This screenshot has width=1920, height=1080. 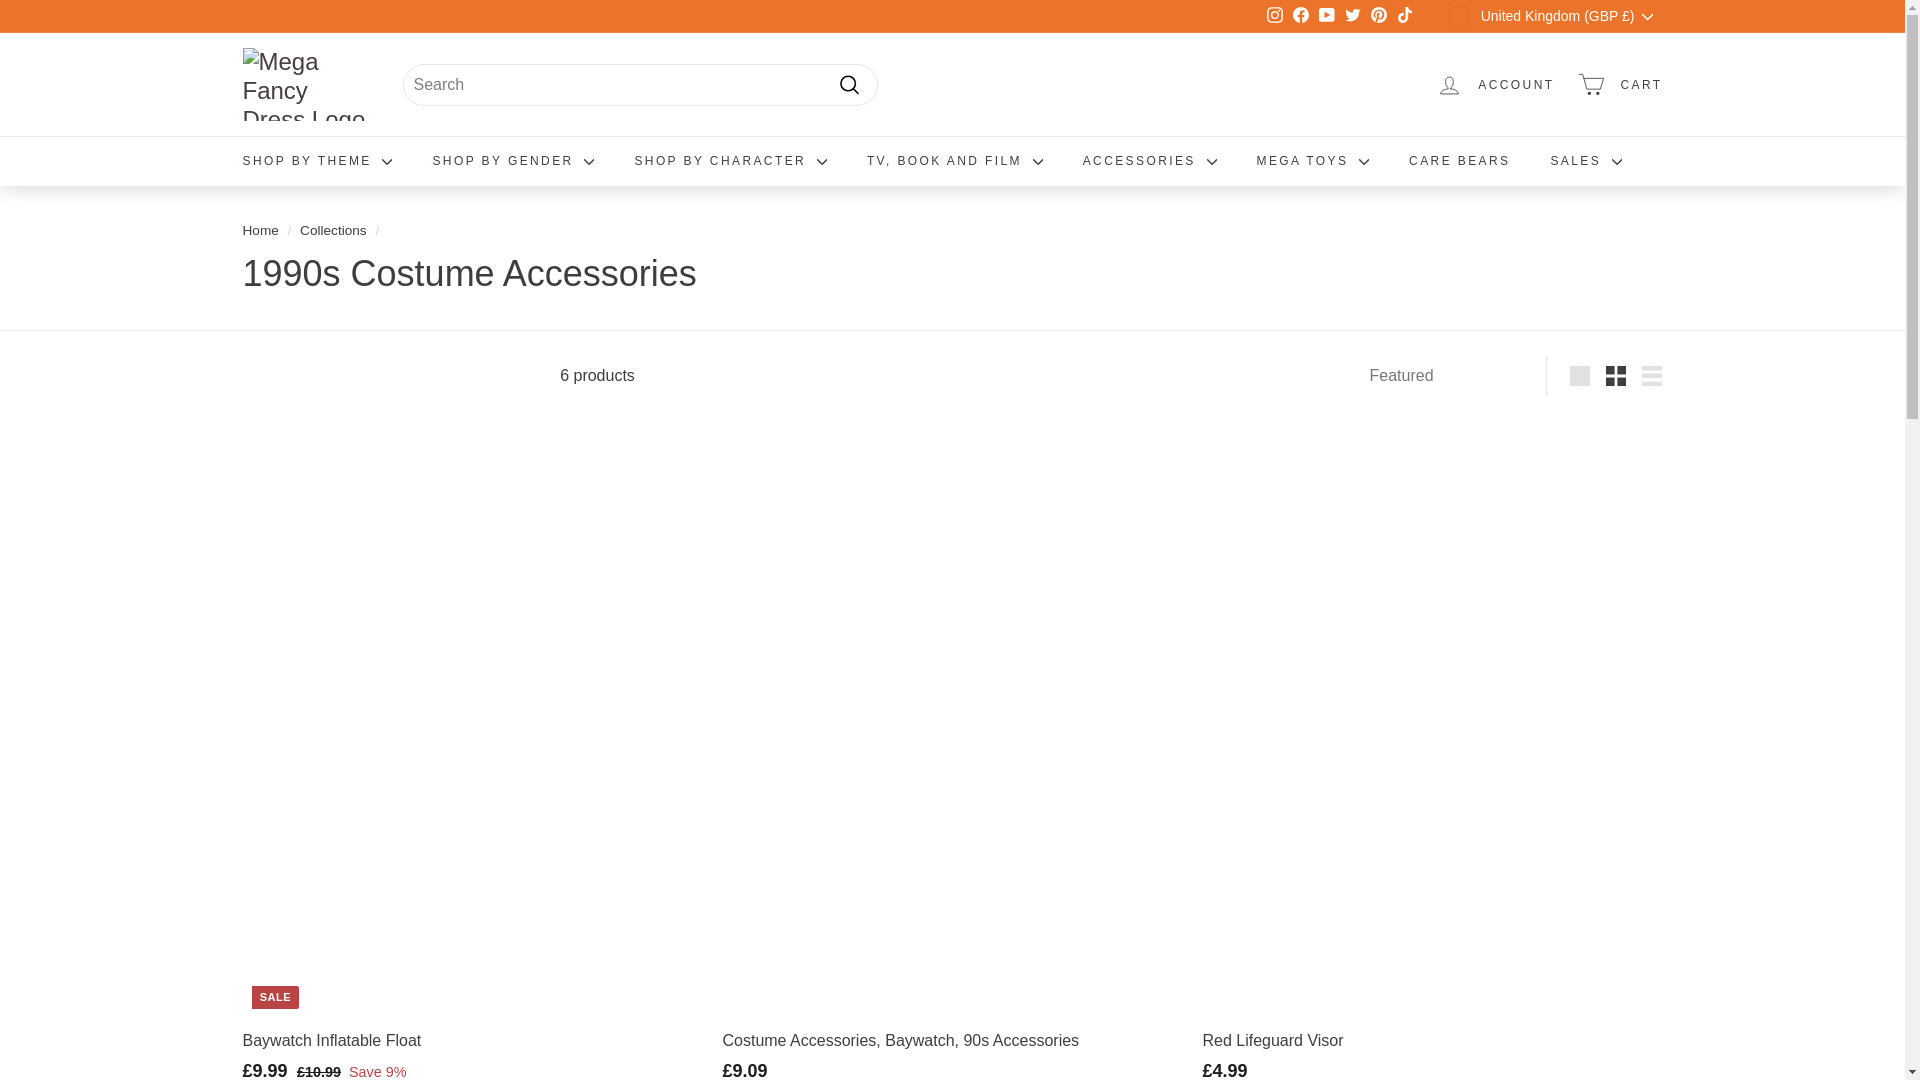 What do you see at coordinates (1353, 14) in the screenshot?
I see `twitter` at bounding box center [1353, 14].